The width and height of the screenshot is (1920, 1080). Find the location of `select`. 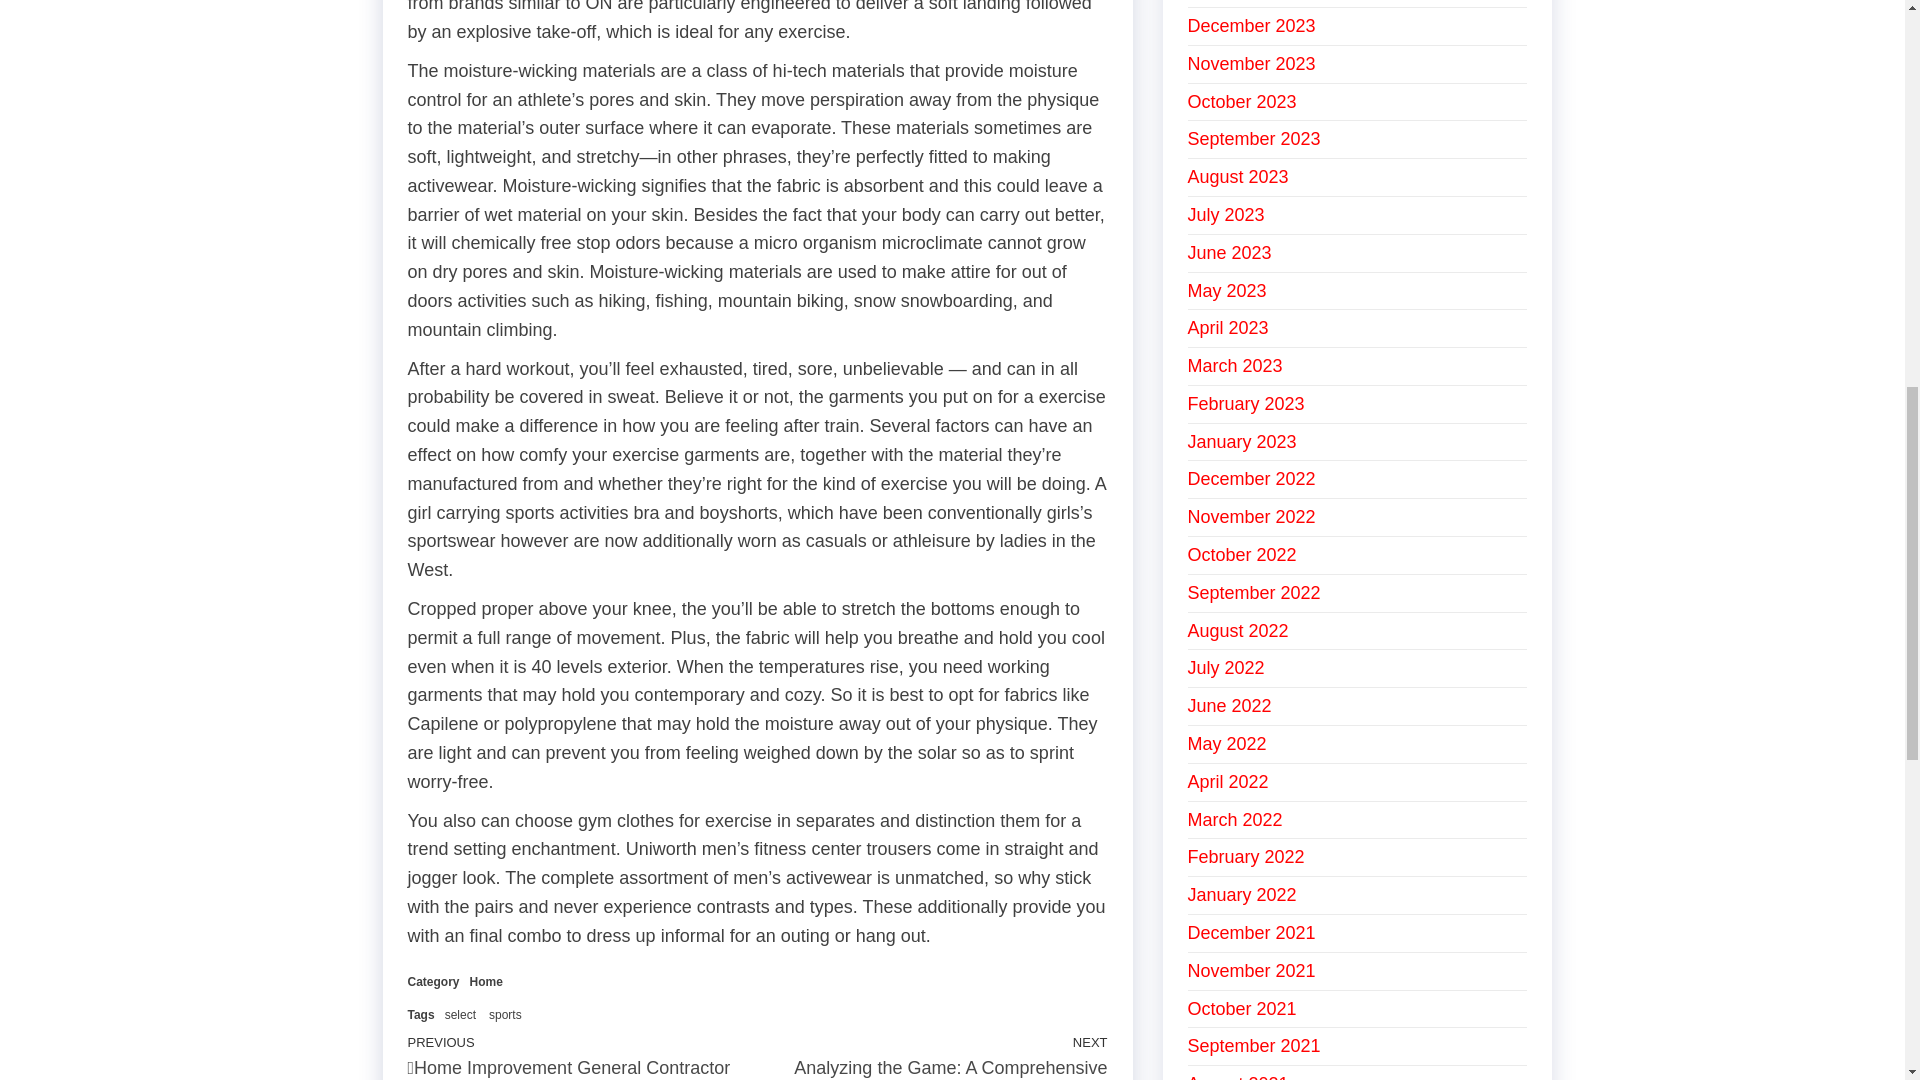

select is located at coordinates (460, 1014).